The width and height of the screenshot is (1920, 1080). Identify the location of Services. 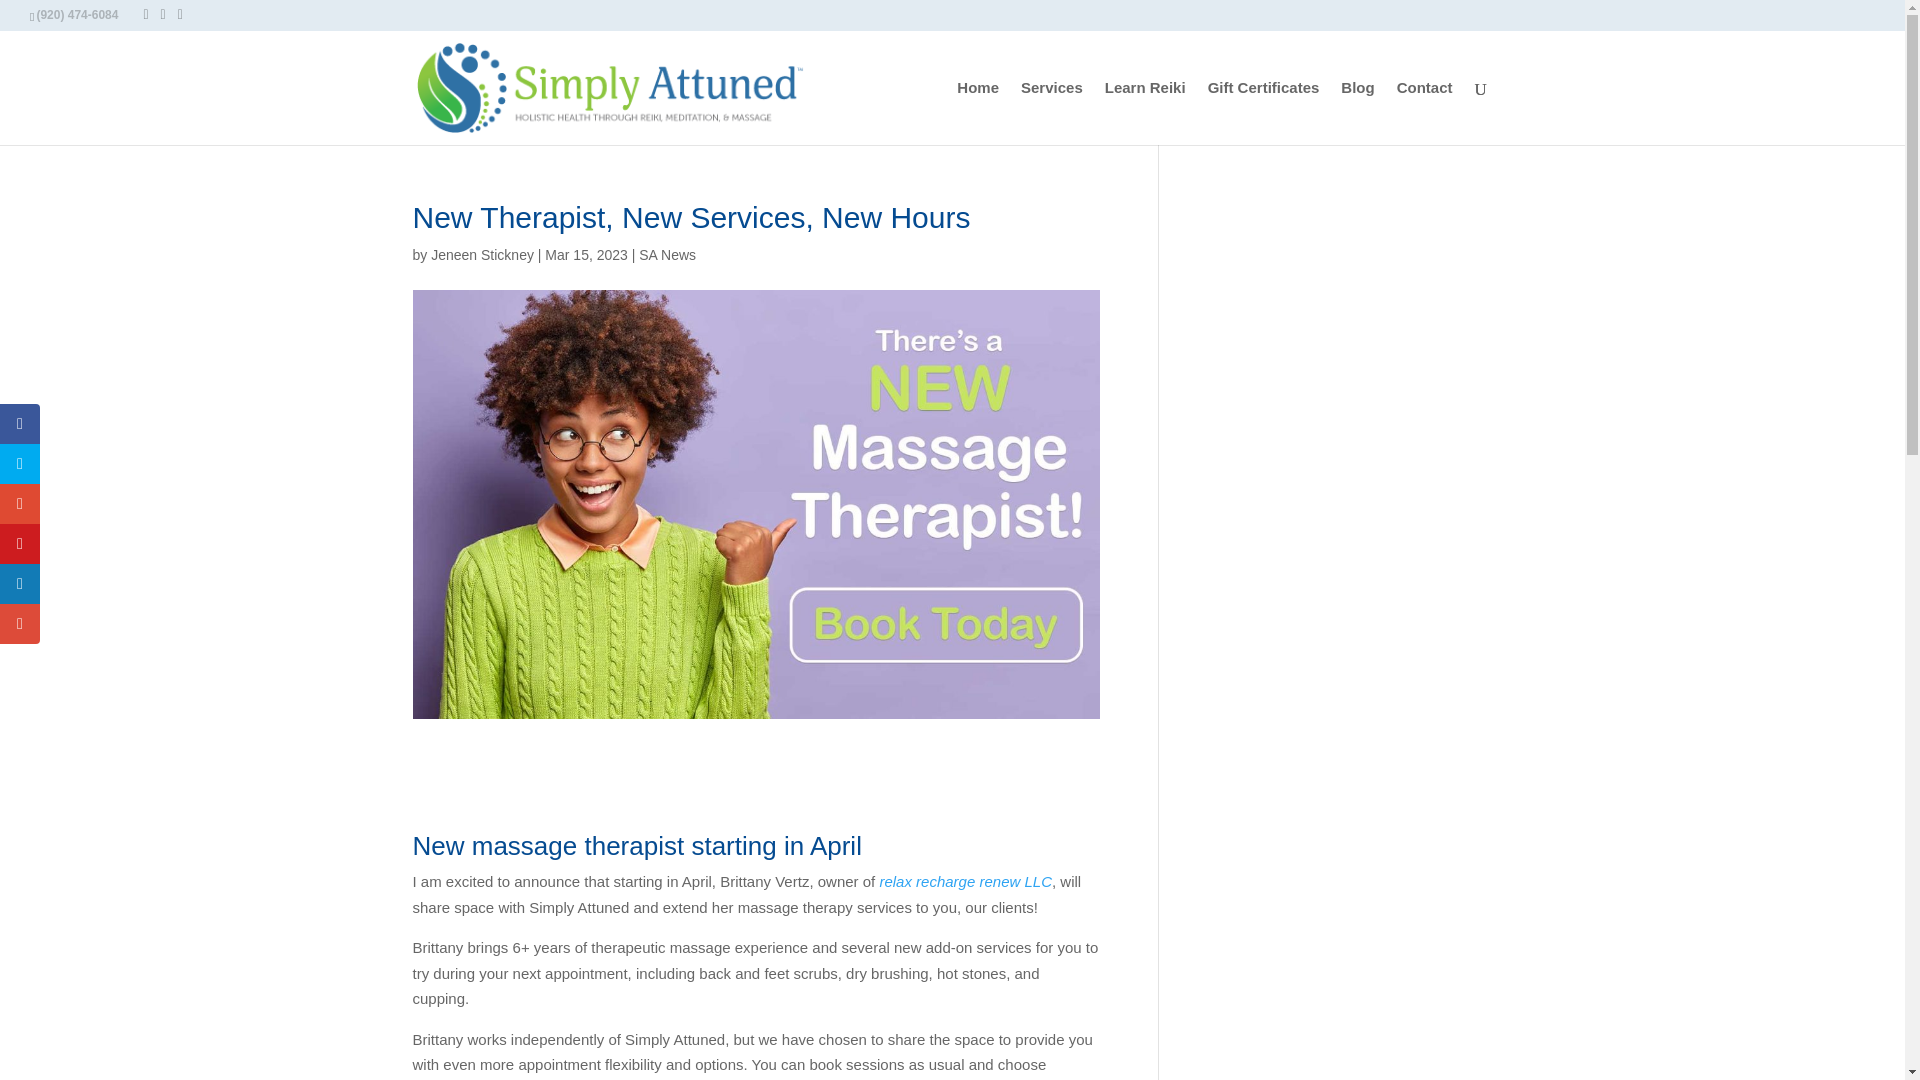
(1052, 112).